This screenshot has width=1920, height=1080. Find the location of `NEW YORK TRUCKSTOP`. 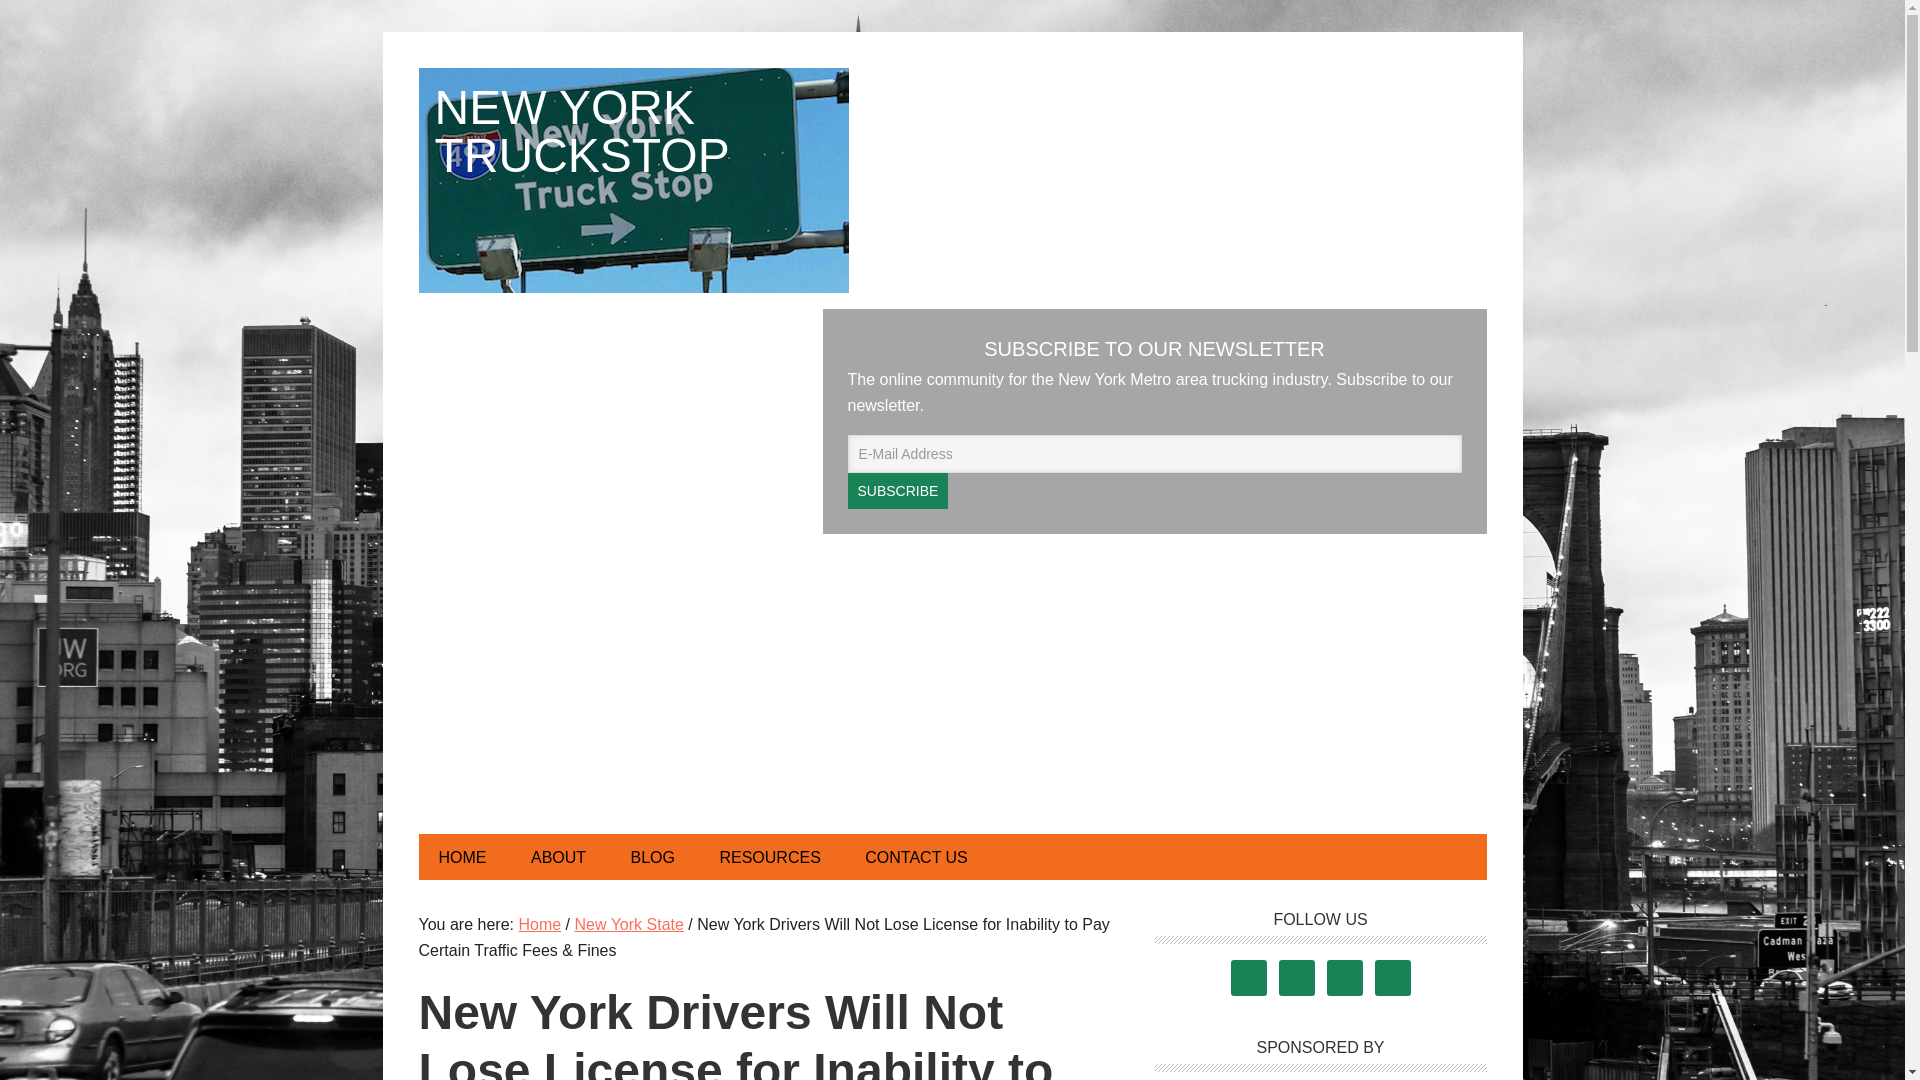

NEW YORK TRUCKSTOP is located at coordinates (633, 180).